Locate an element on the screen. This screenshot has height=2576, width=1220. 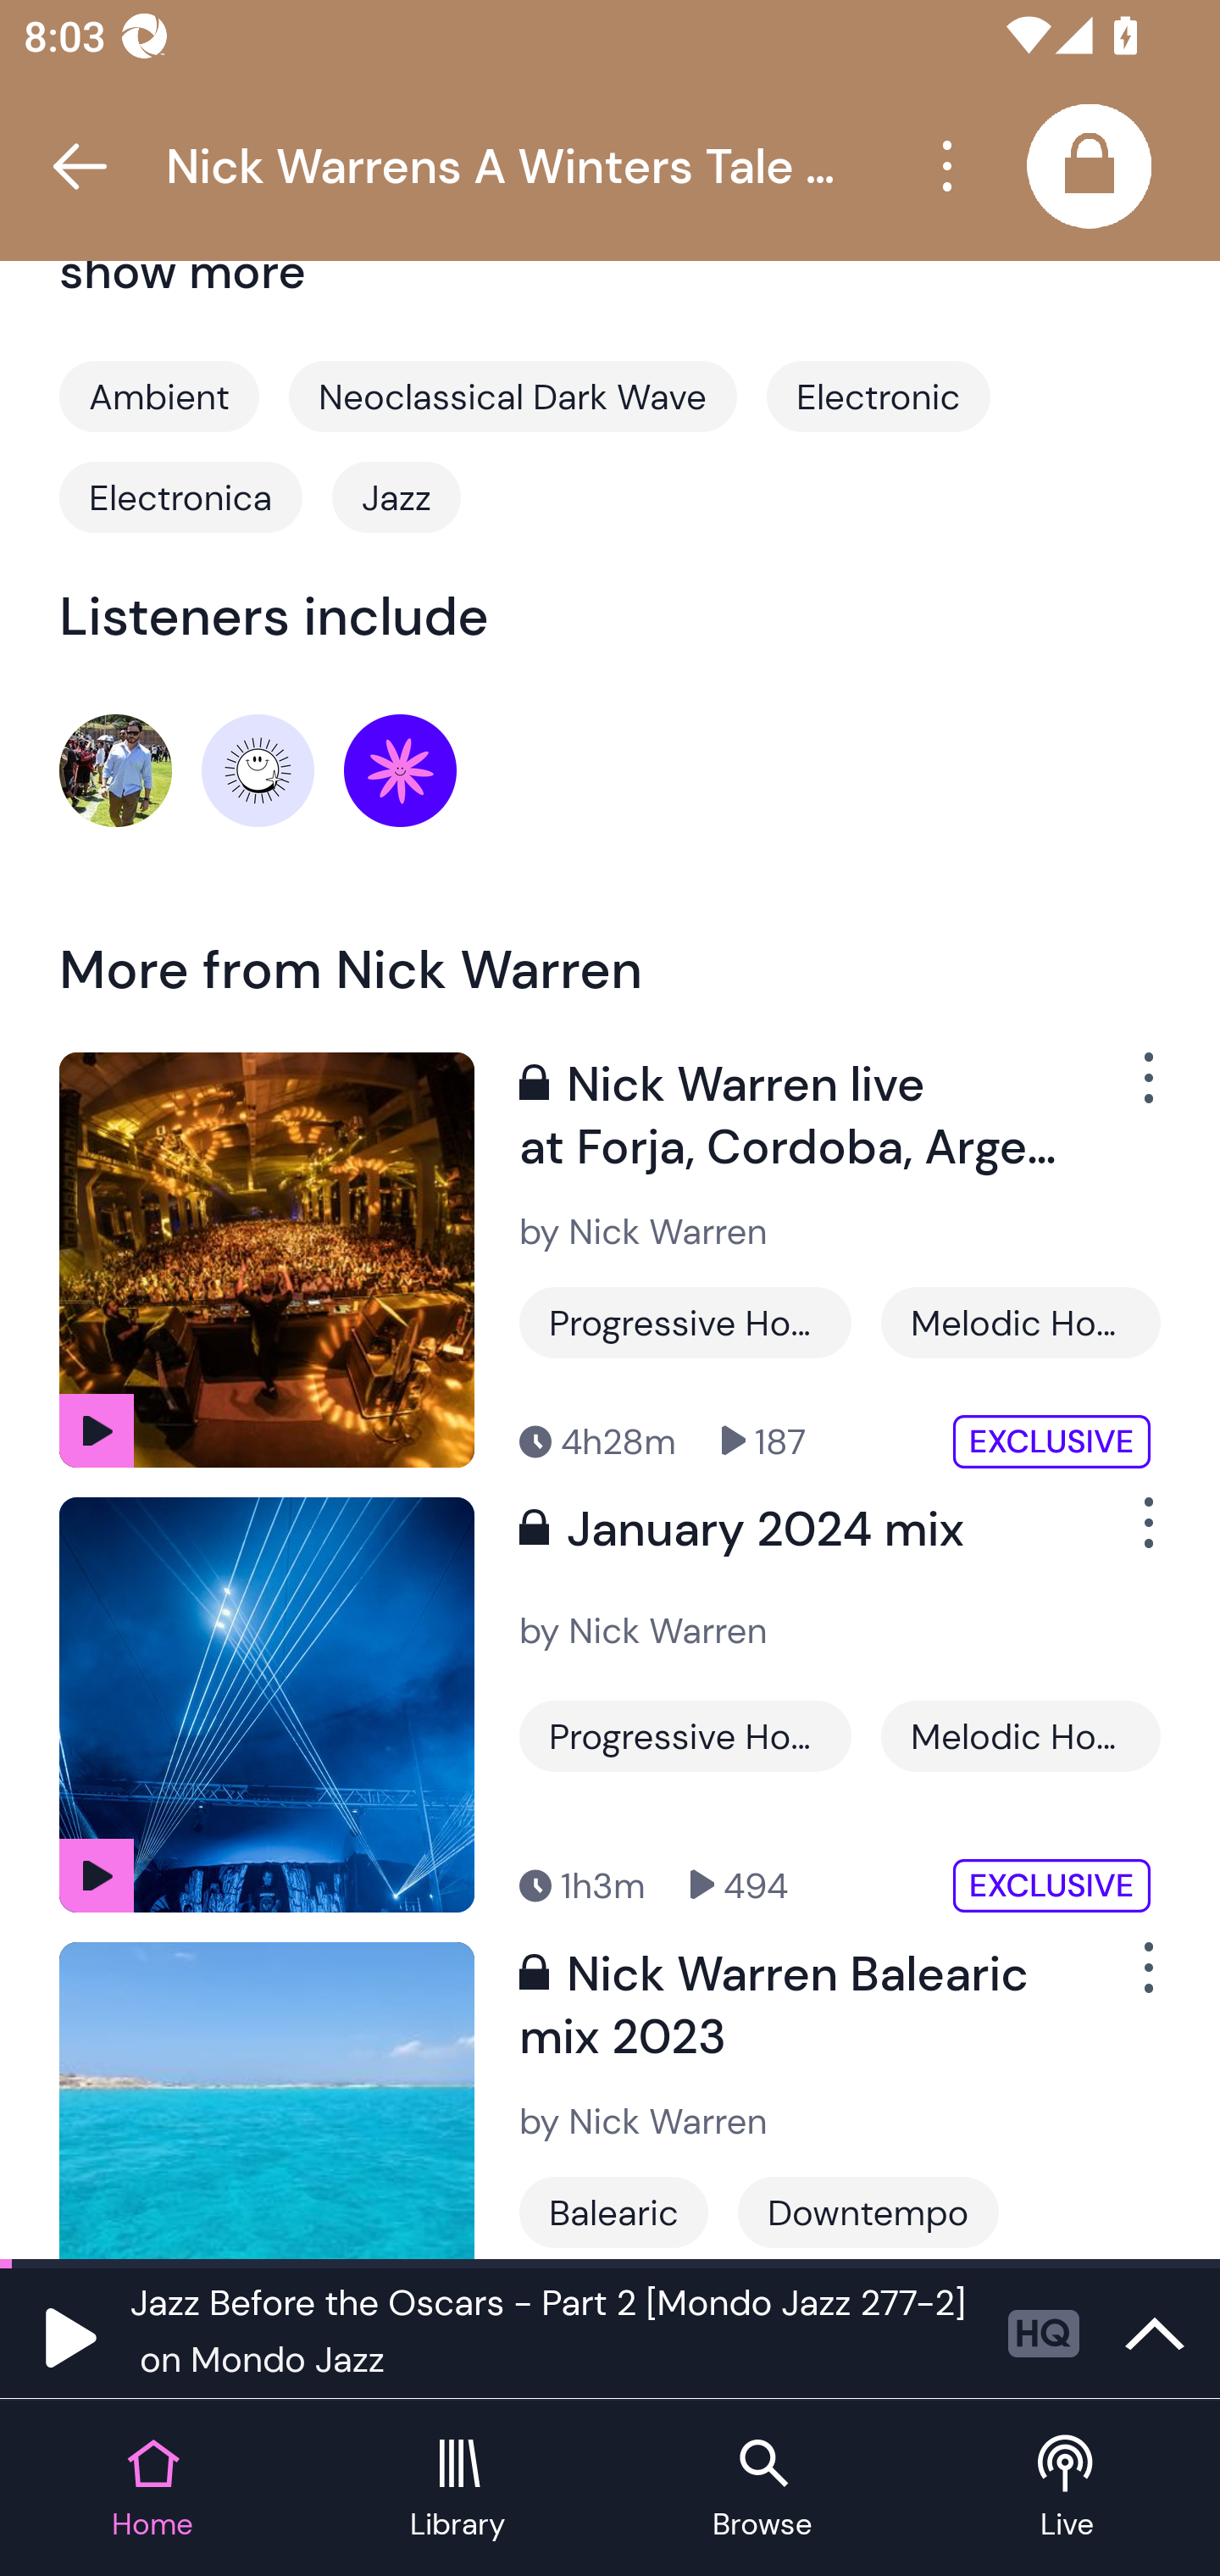
Neoclassical Dark Wave is located at coordinates (513, 397).